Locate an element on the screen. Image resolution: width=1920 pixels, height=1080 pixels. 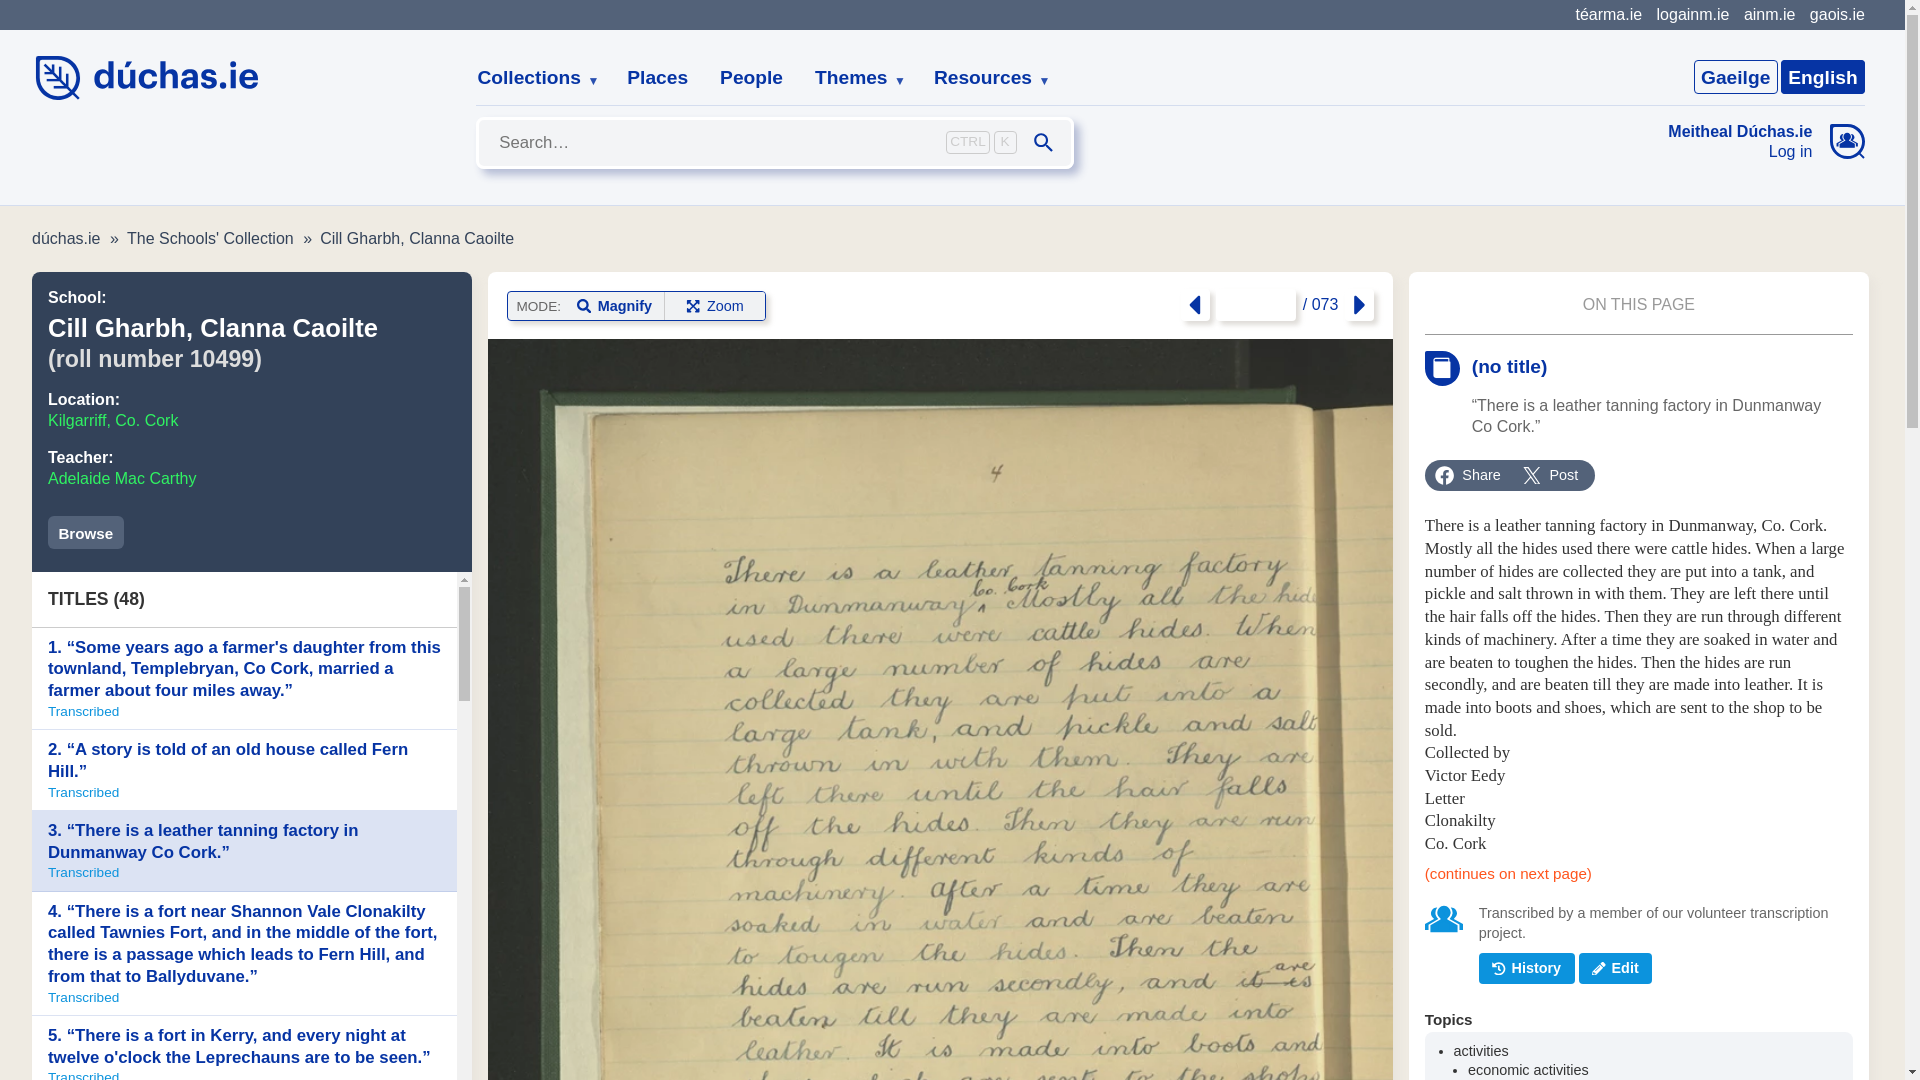
logainm.ie is located at coordinates (1692, 14).